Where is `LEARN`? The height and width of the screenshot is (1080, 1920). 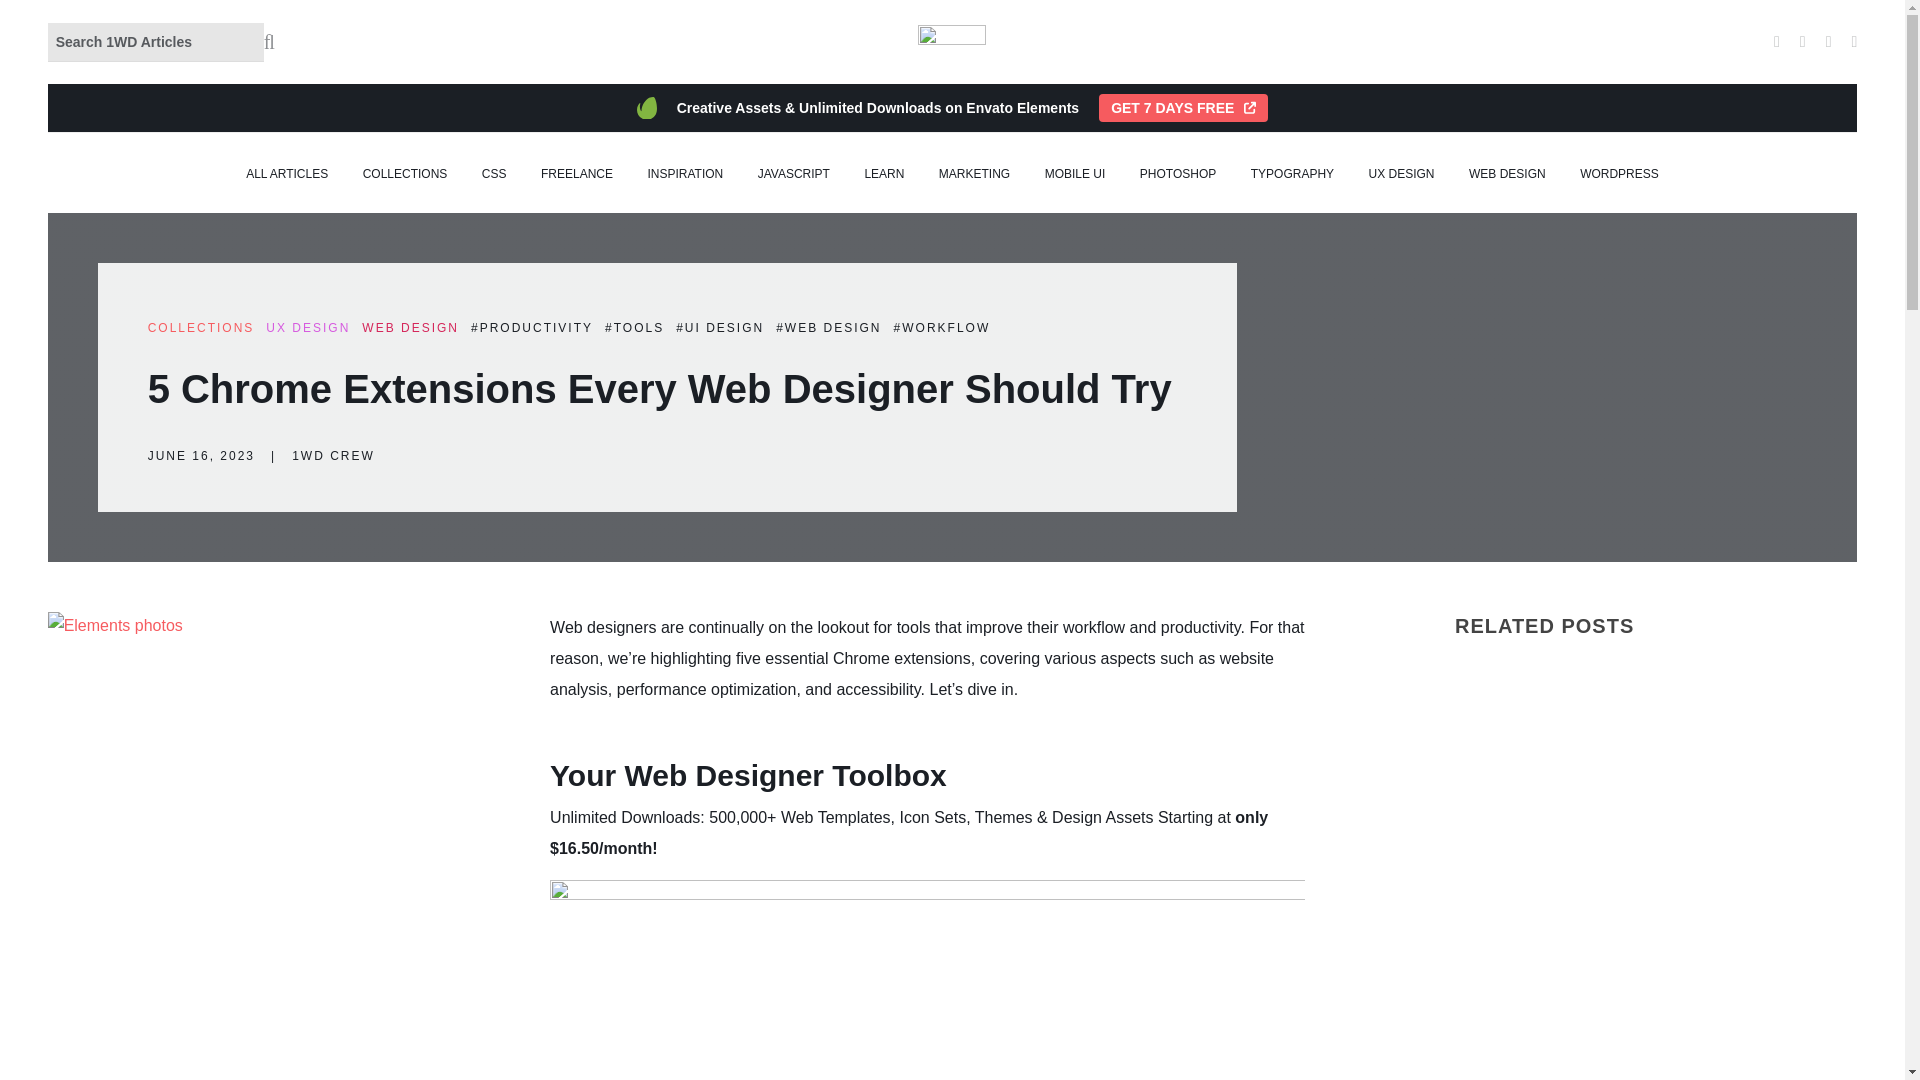 LEARN is located at coordinates (884, 174).